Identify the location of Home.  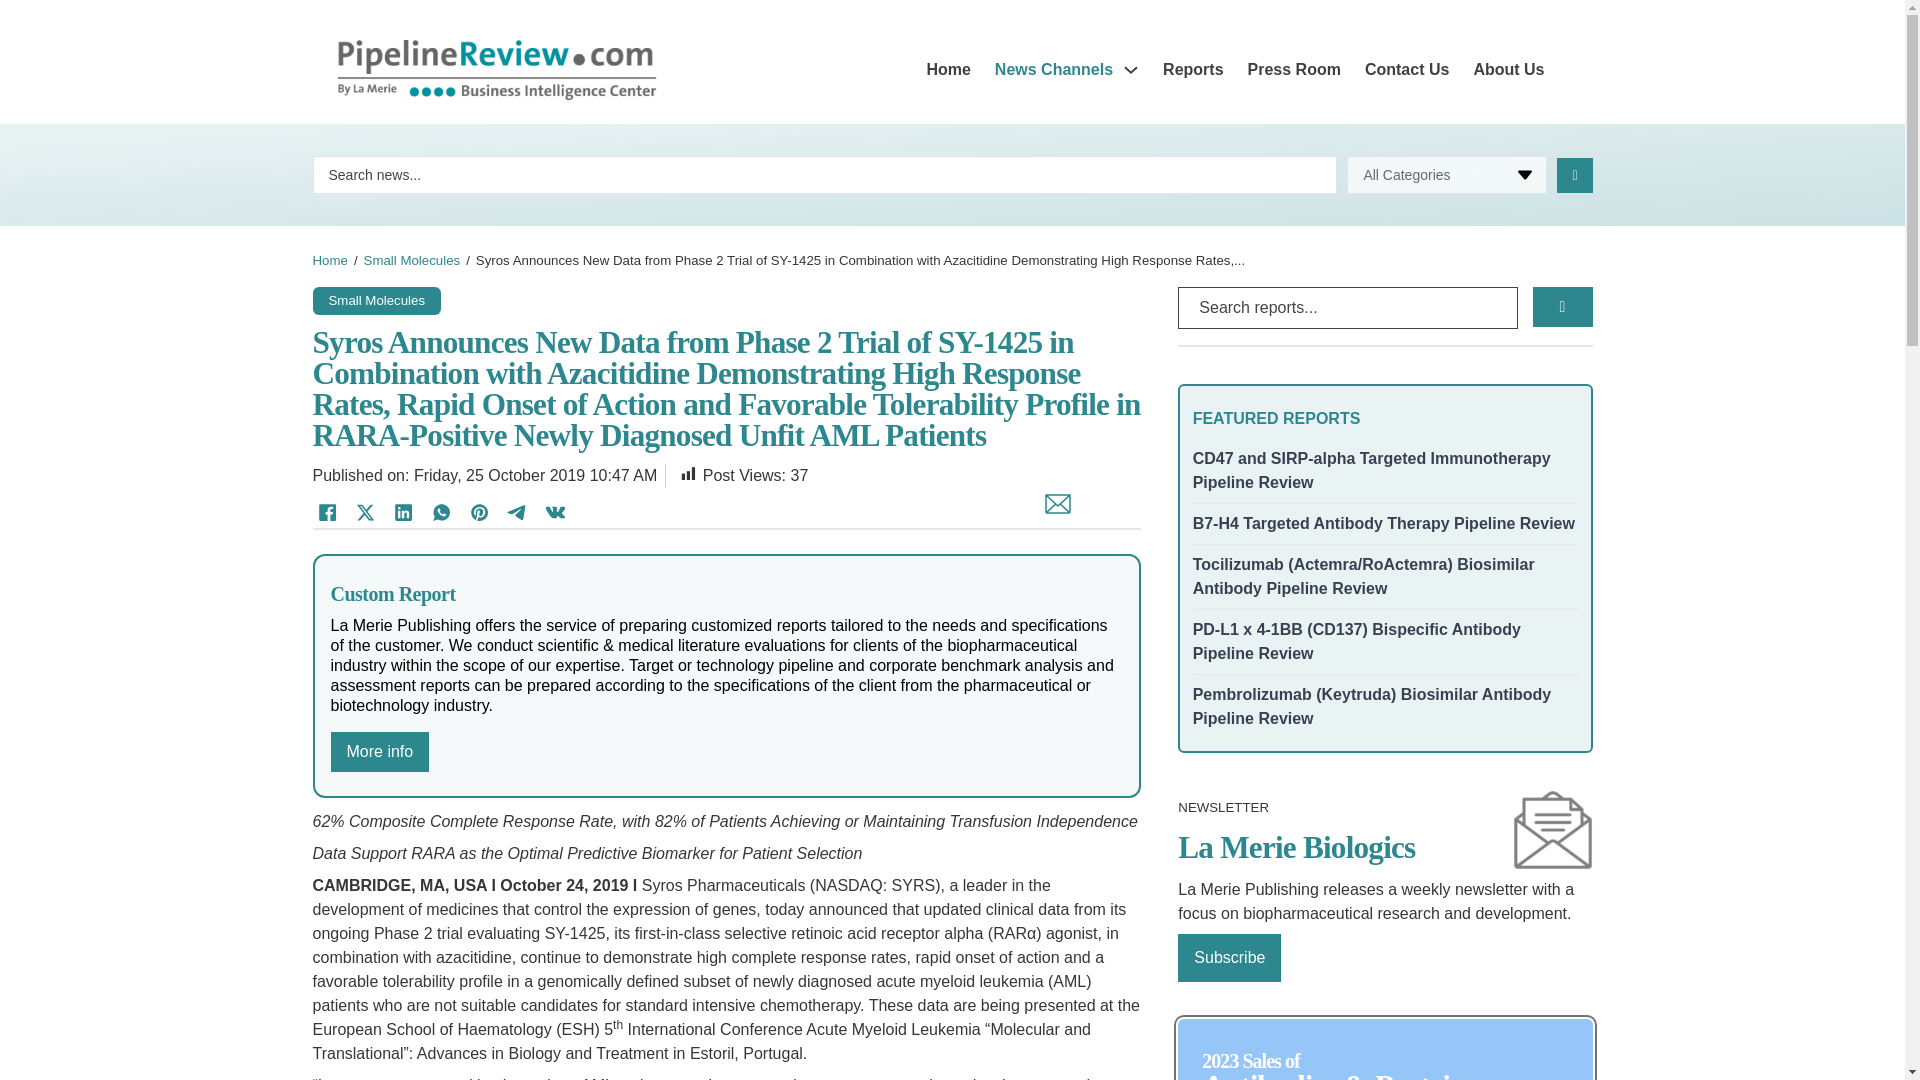
(329, 260).